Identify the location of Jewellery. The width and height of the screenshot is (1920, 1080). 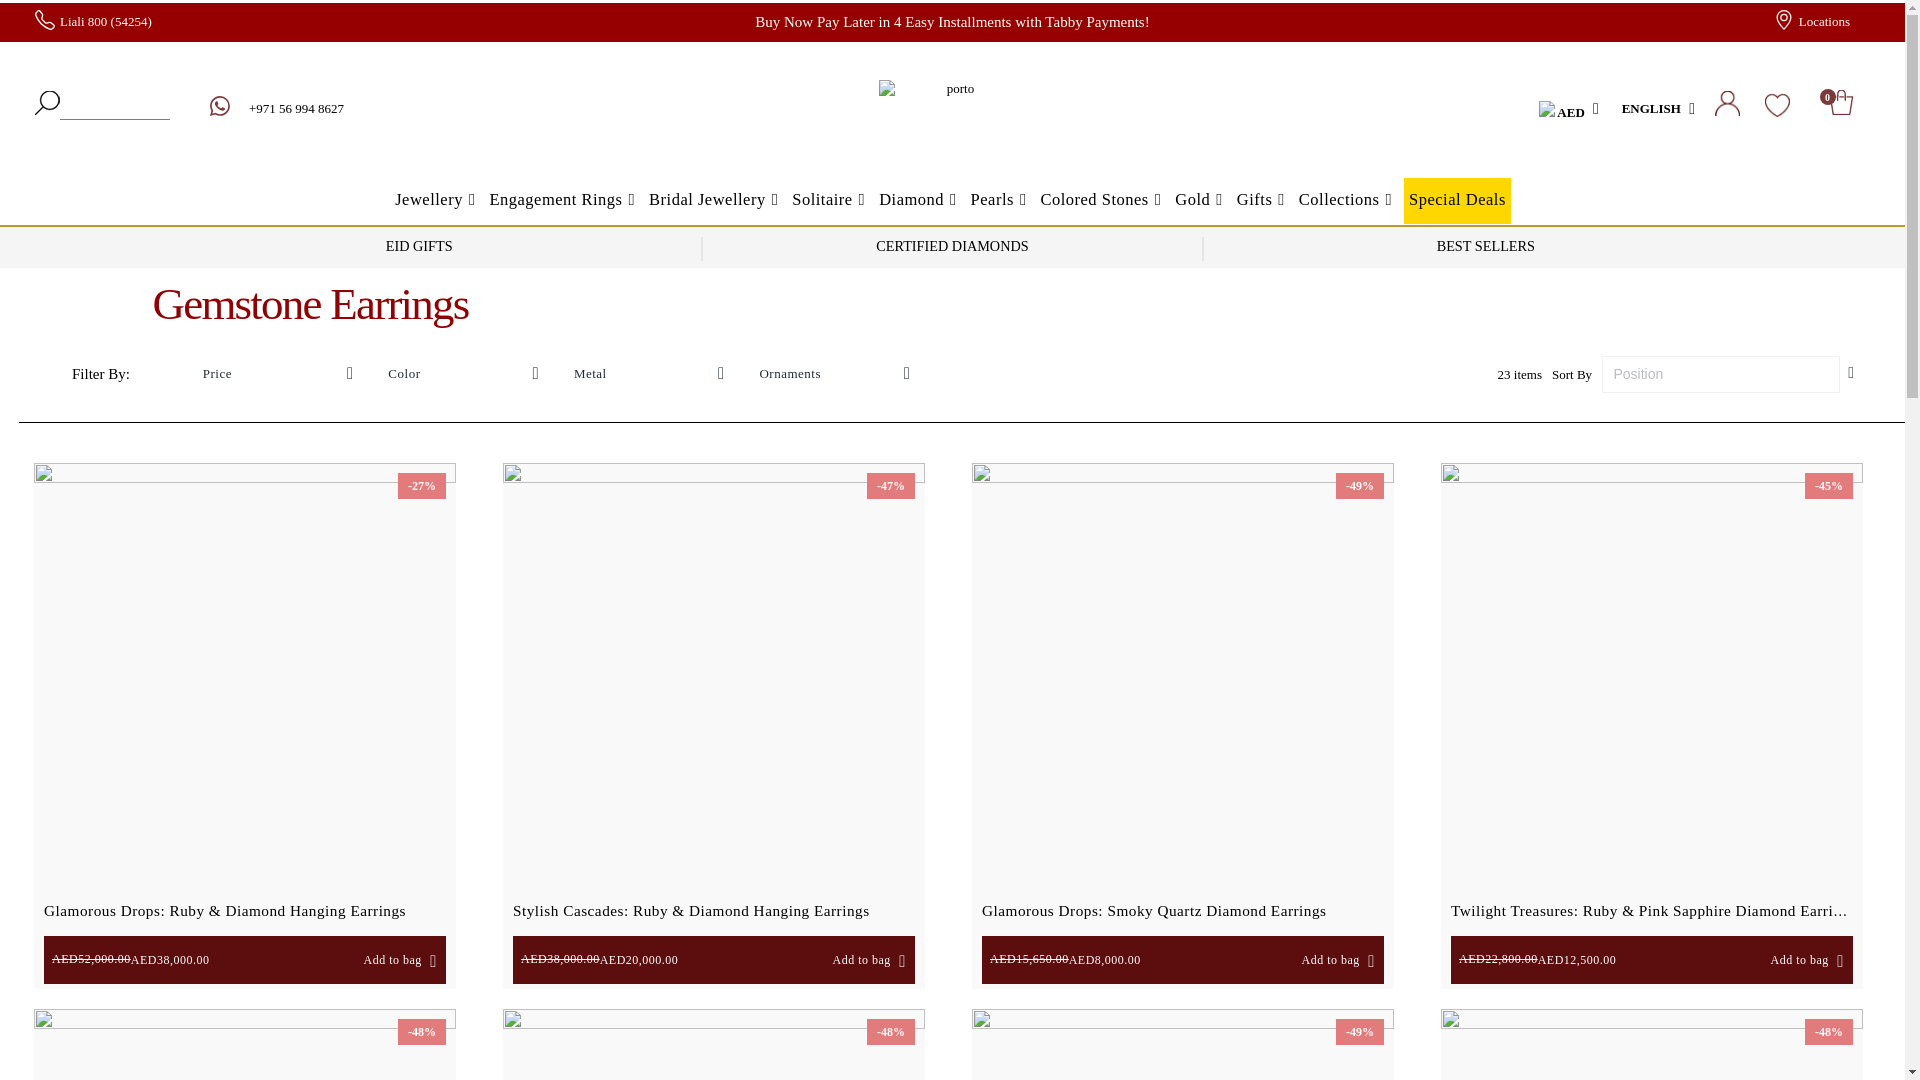
(434, 200).